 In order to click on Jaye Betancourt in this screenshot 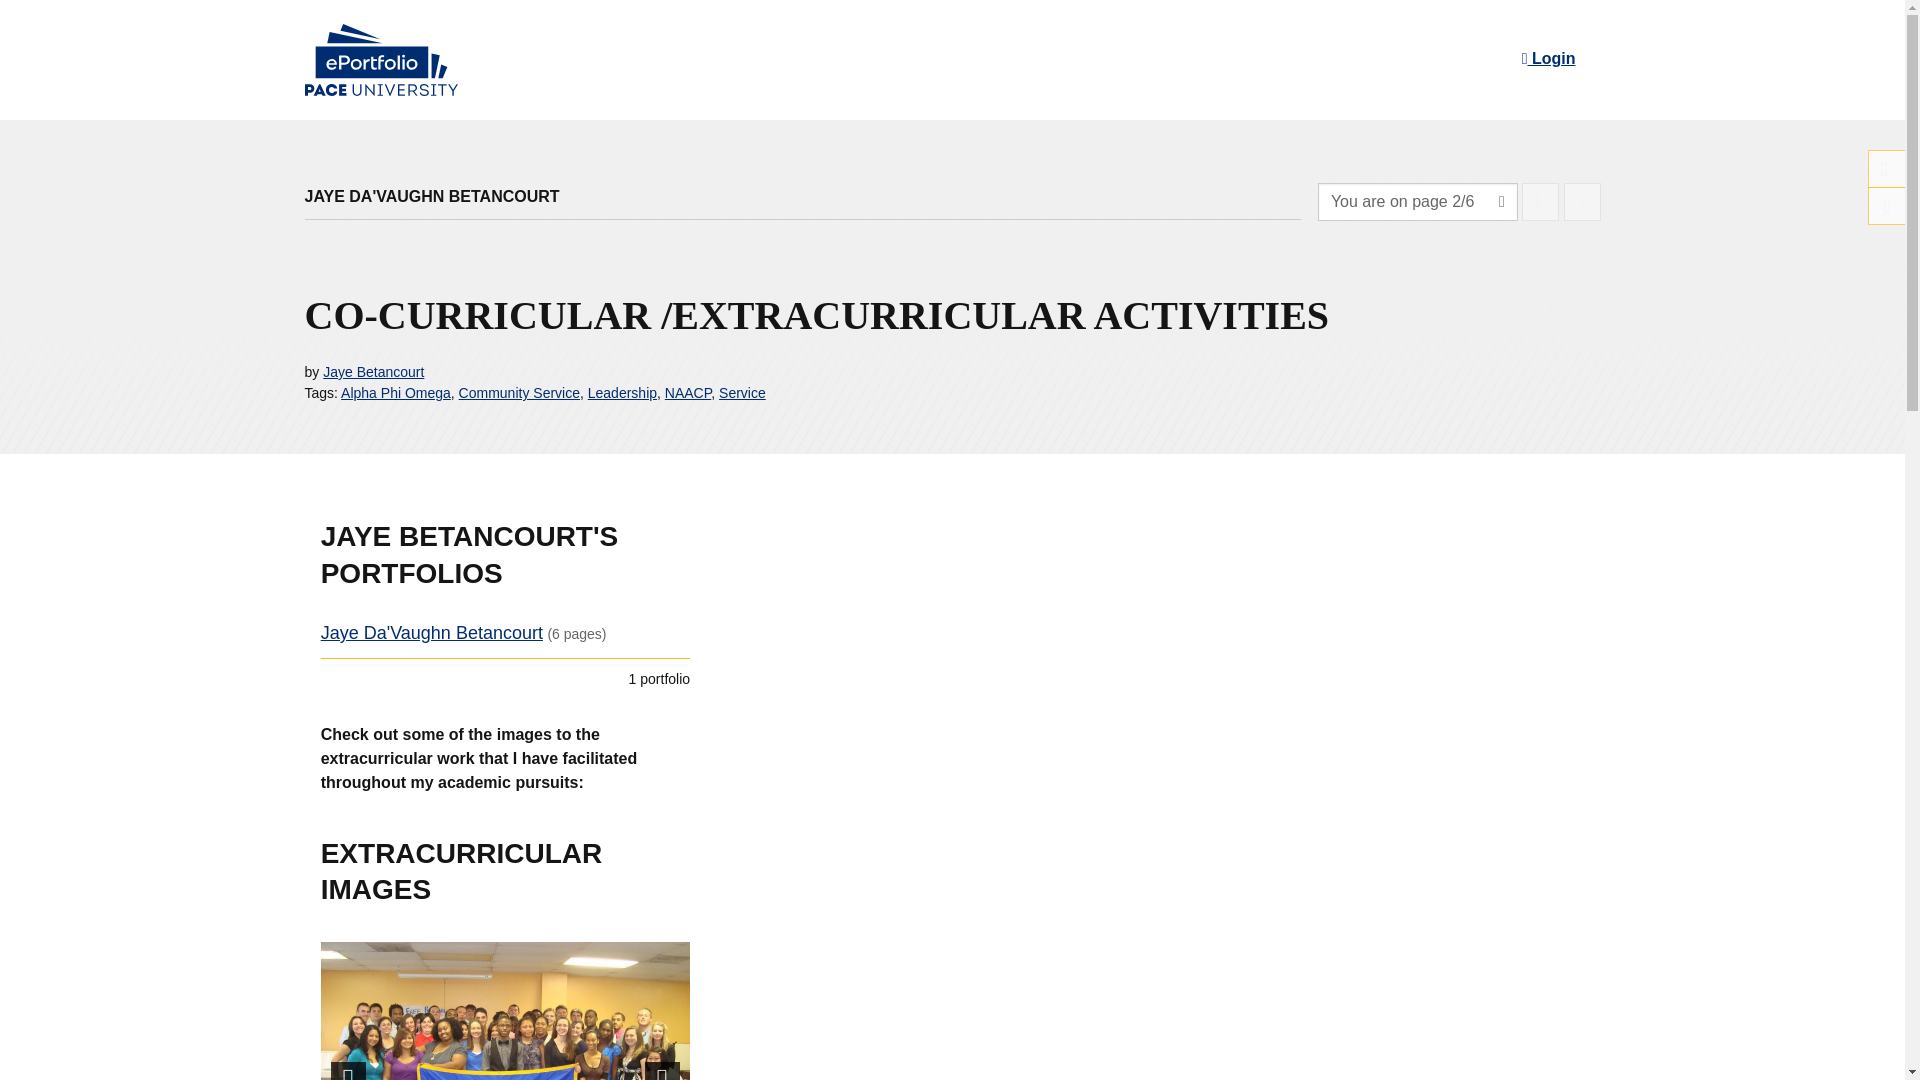, I will do `click(373, 372)`.